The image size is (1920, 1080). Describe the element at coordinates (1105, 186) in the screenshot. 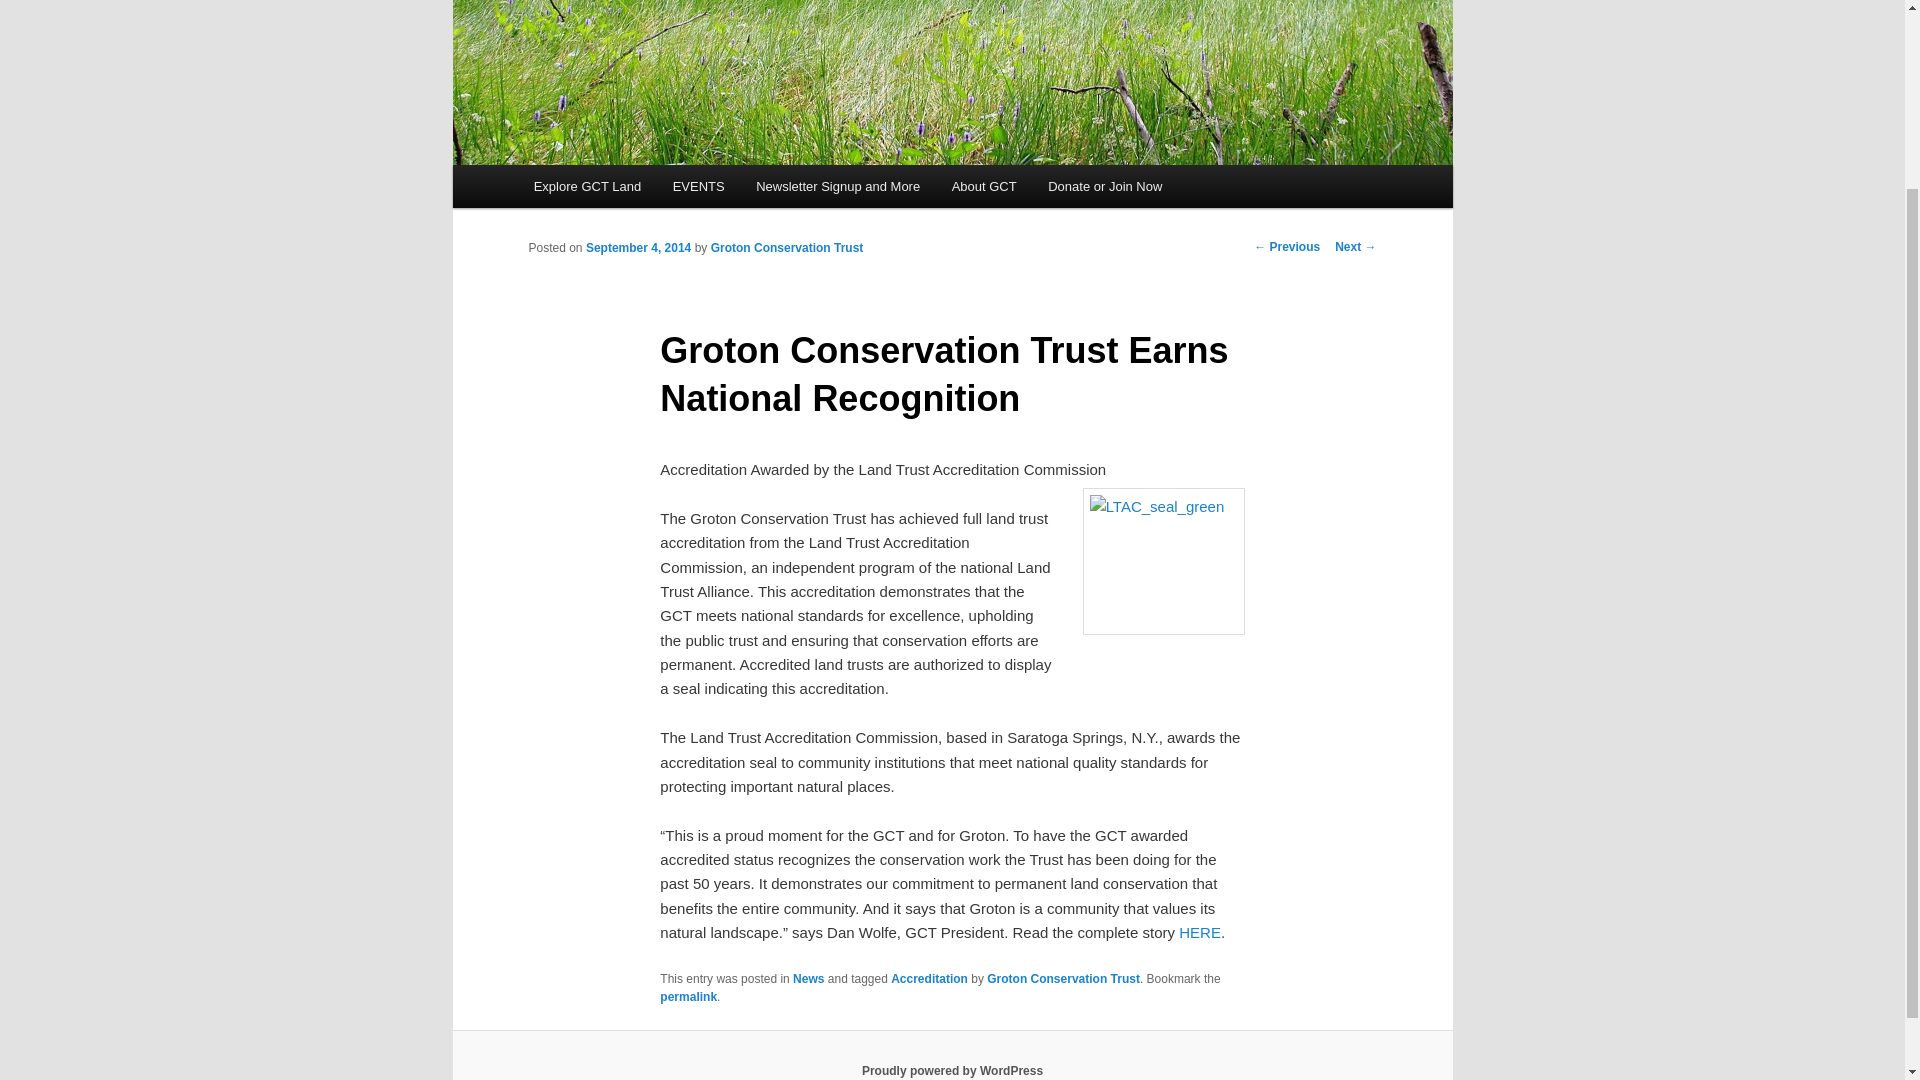

I see `Donate or Join Now` at that location.